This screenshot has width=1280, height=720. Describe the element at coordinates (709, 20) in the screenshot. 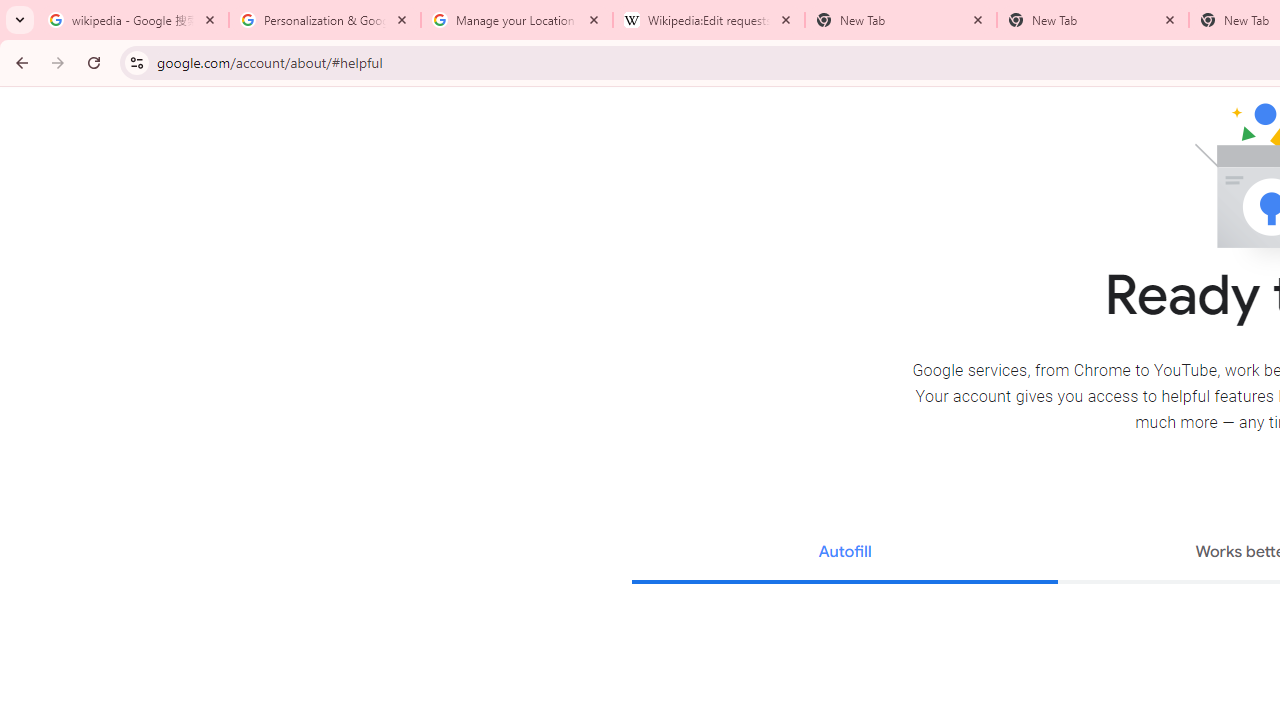

I see `Wikipedia:Edit requests - Wikipedia` at that location.